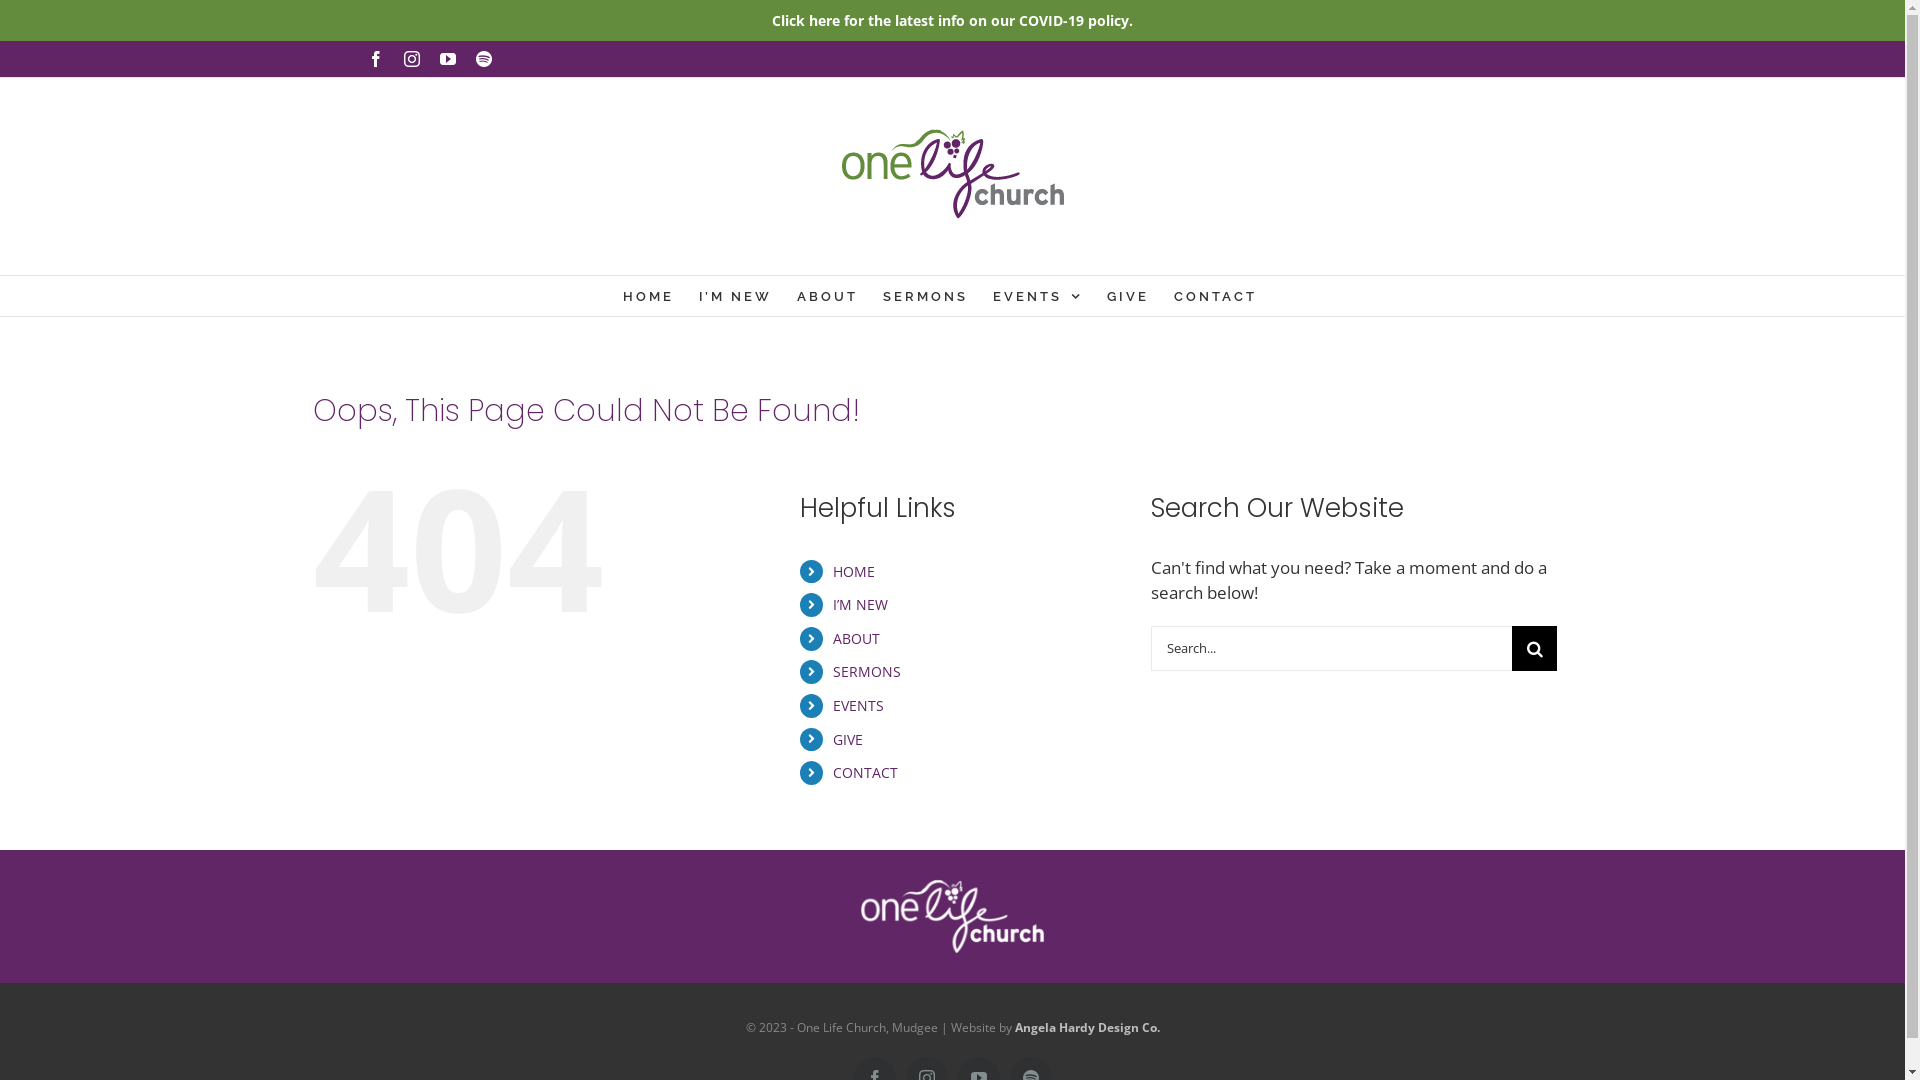  What do you see at coordinates (412, 59) in the screenshot?
I see `Instagram` at bounding box center [412, 59].